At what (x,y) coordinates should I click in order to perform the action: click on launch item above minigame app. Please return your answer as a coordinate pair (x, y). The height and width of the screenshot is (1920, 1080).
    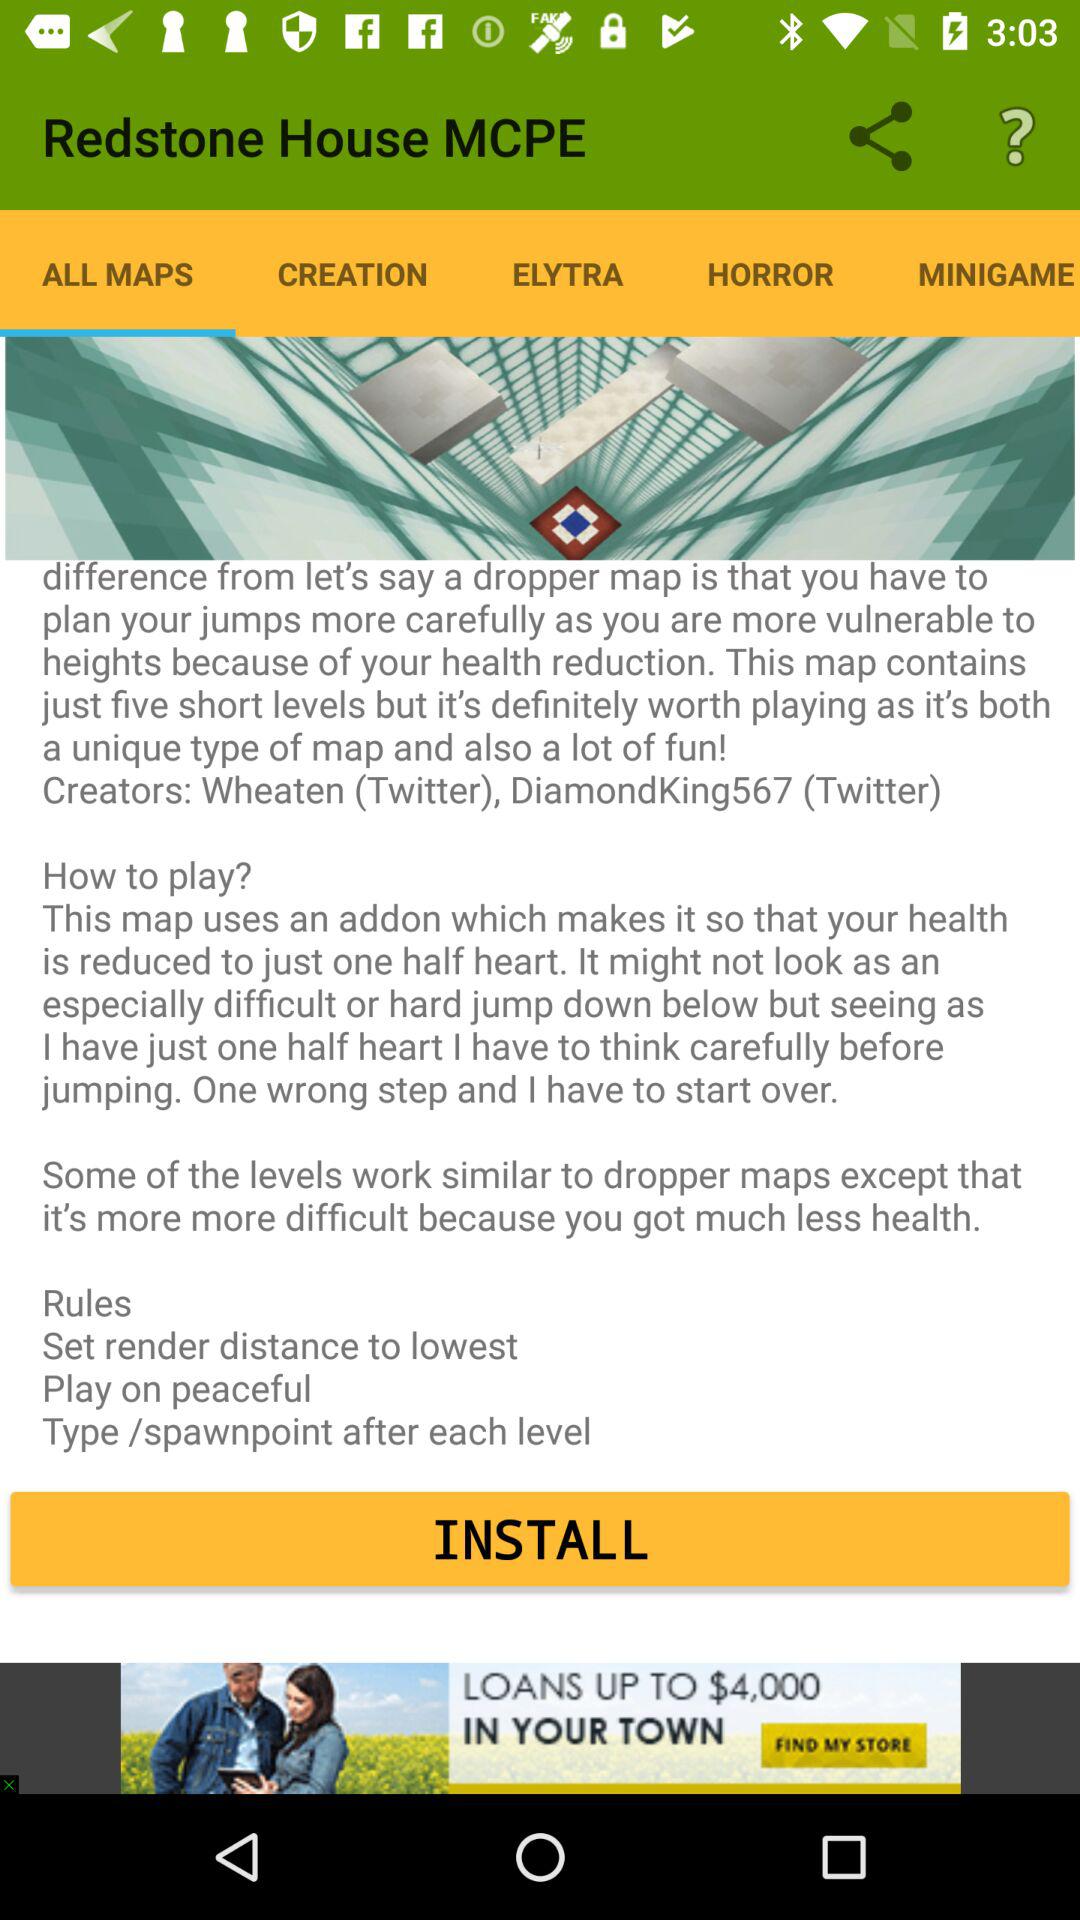
    Looking at the image, I should click on (1016, 136).